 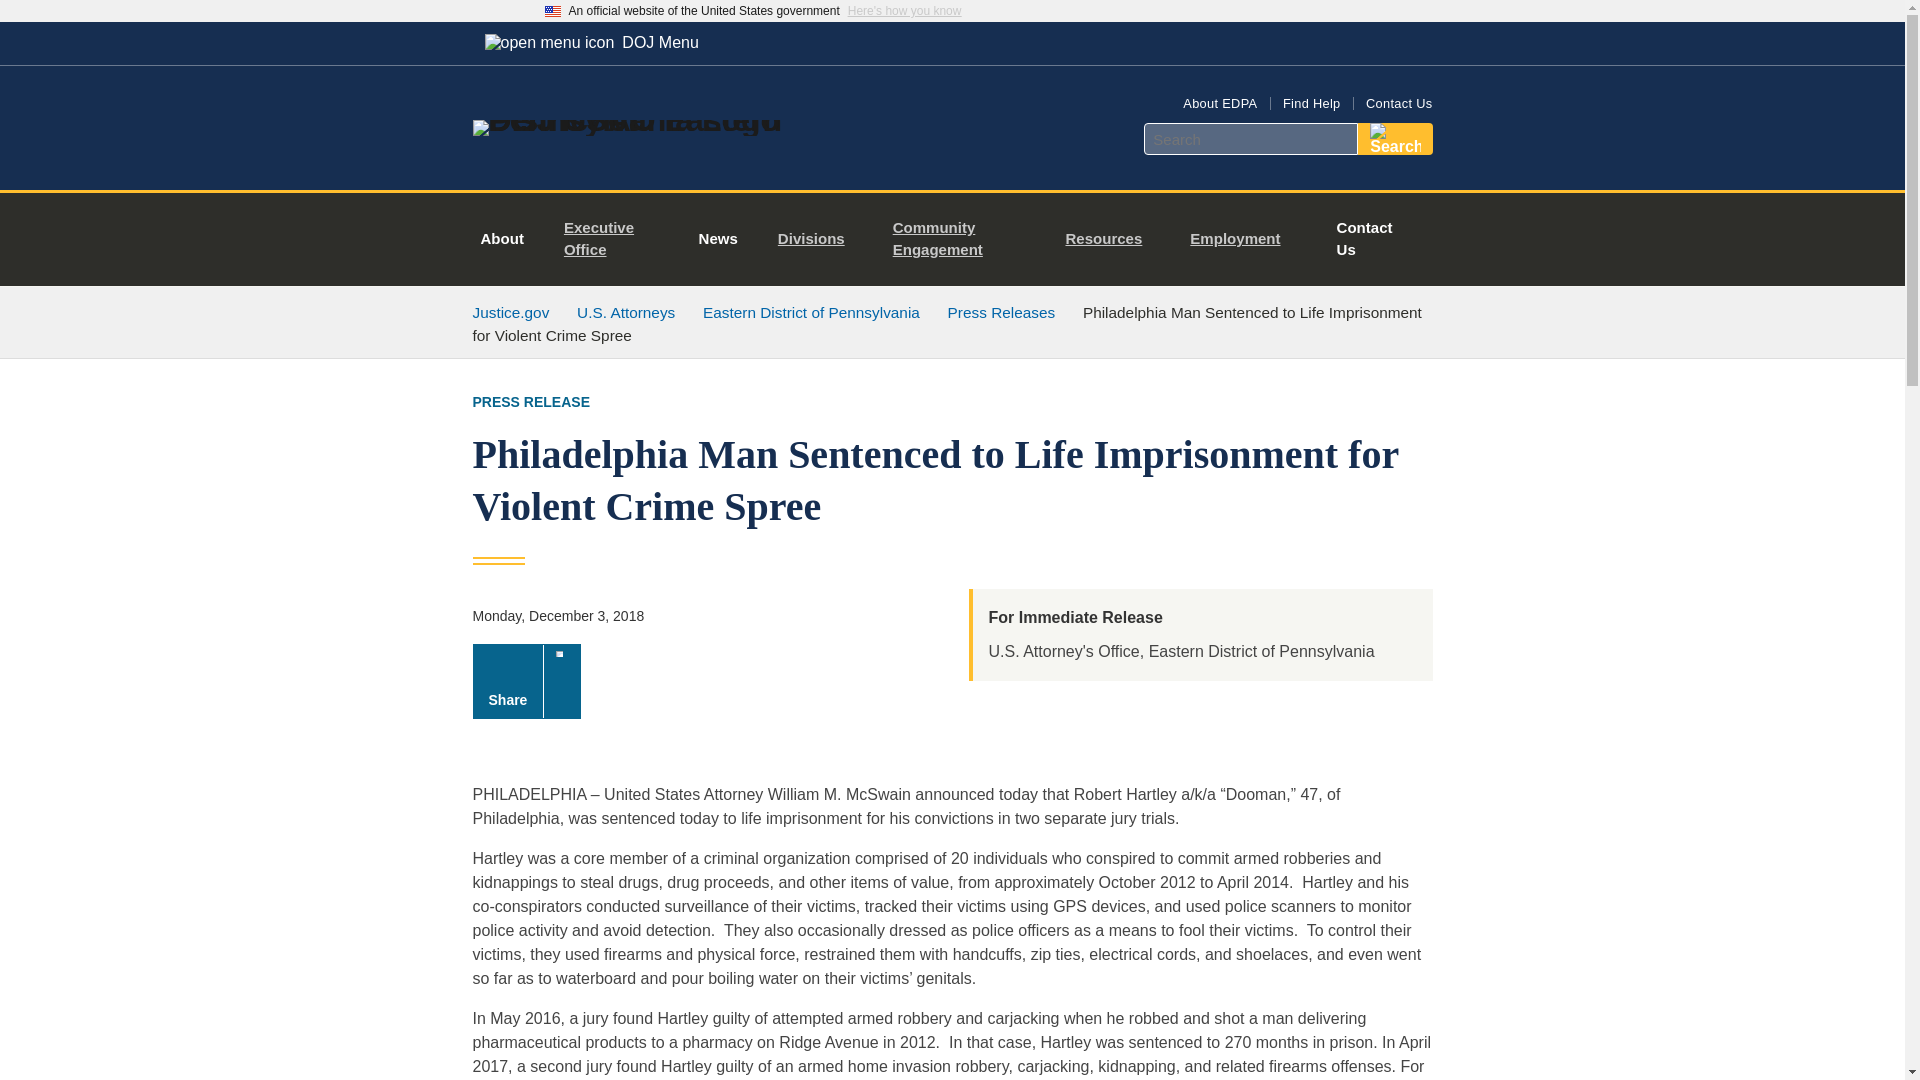 I want to click on Employment, so click(x=1242, y=240).